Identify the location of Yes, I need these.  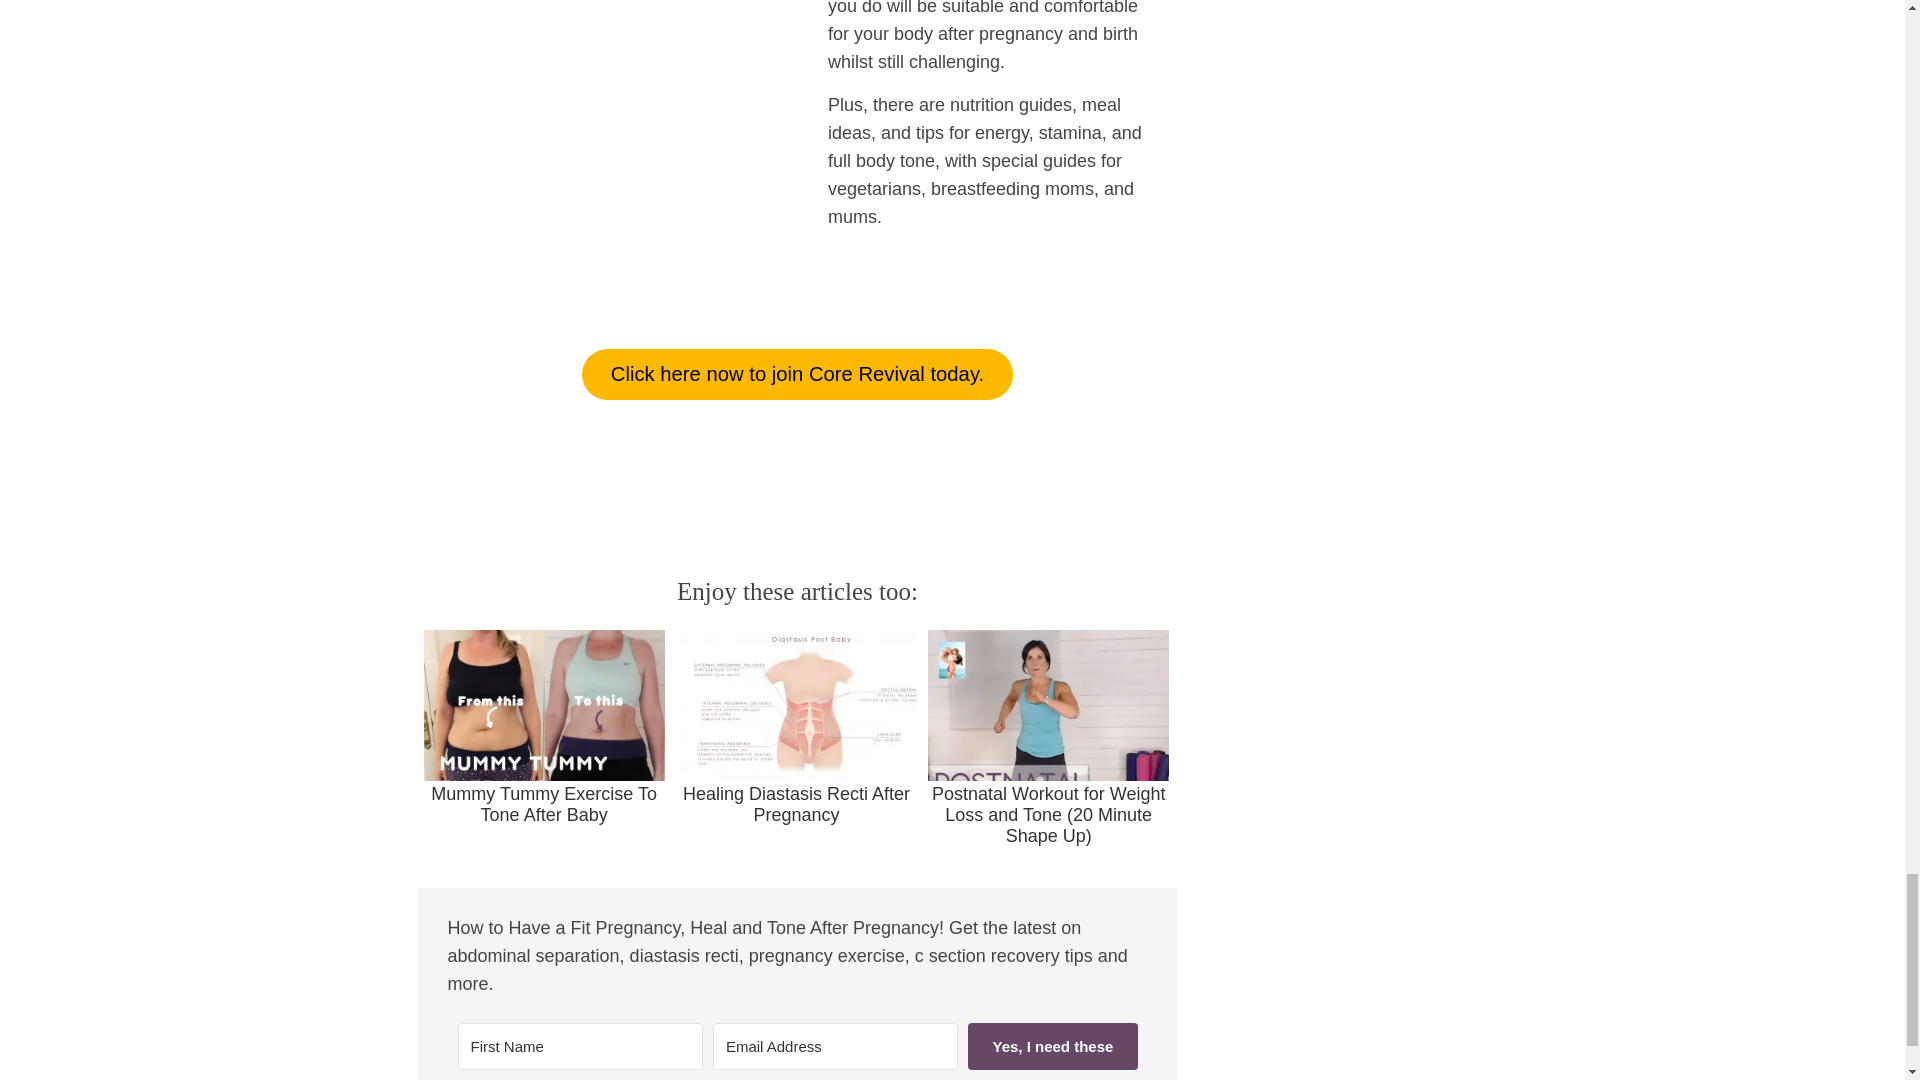
(1052, 1046).